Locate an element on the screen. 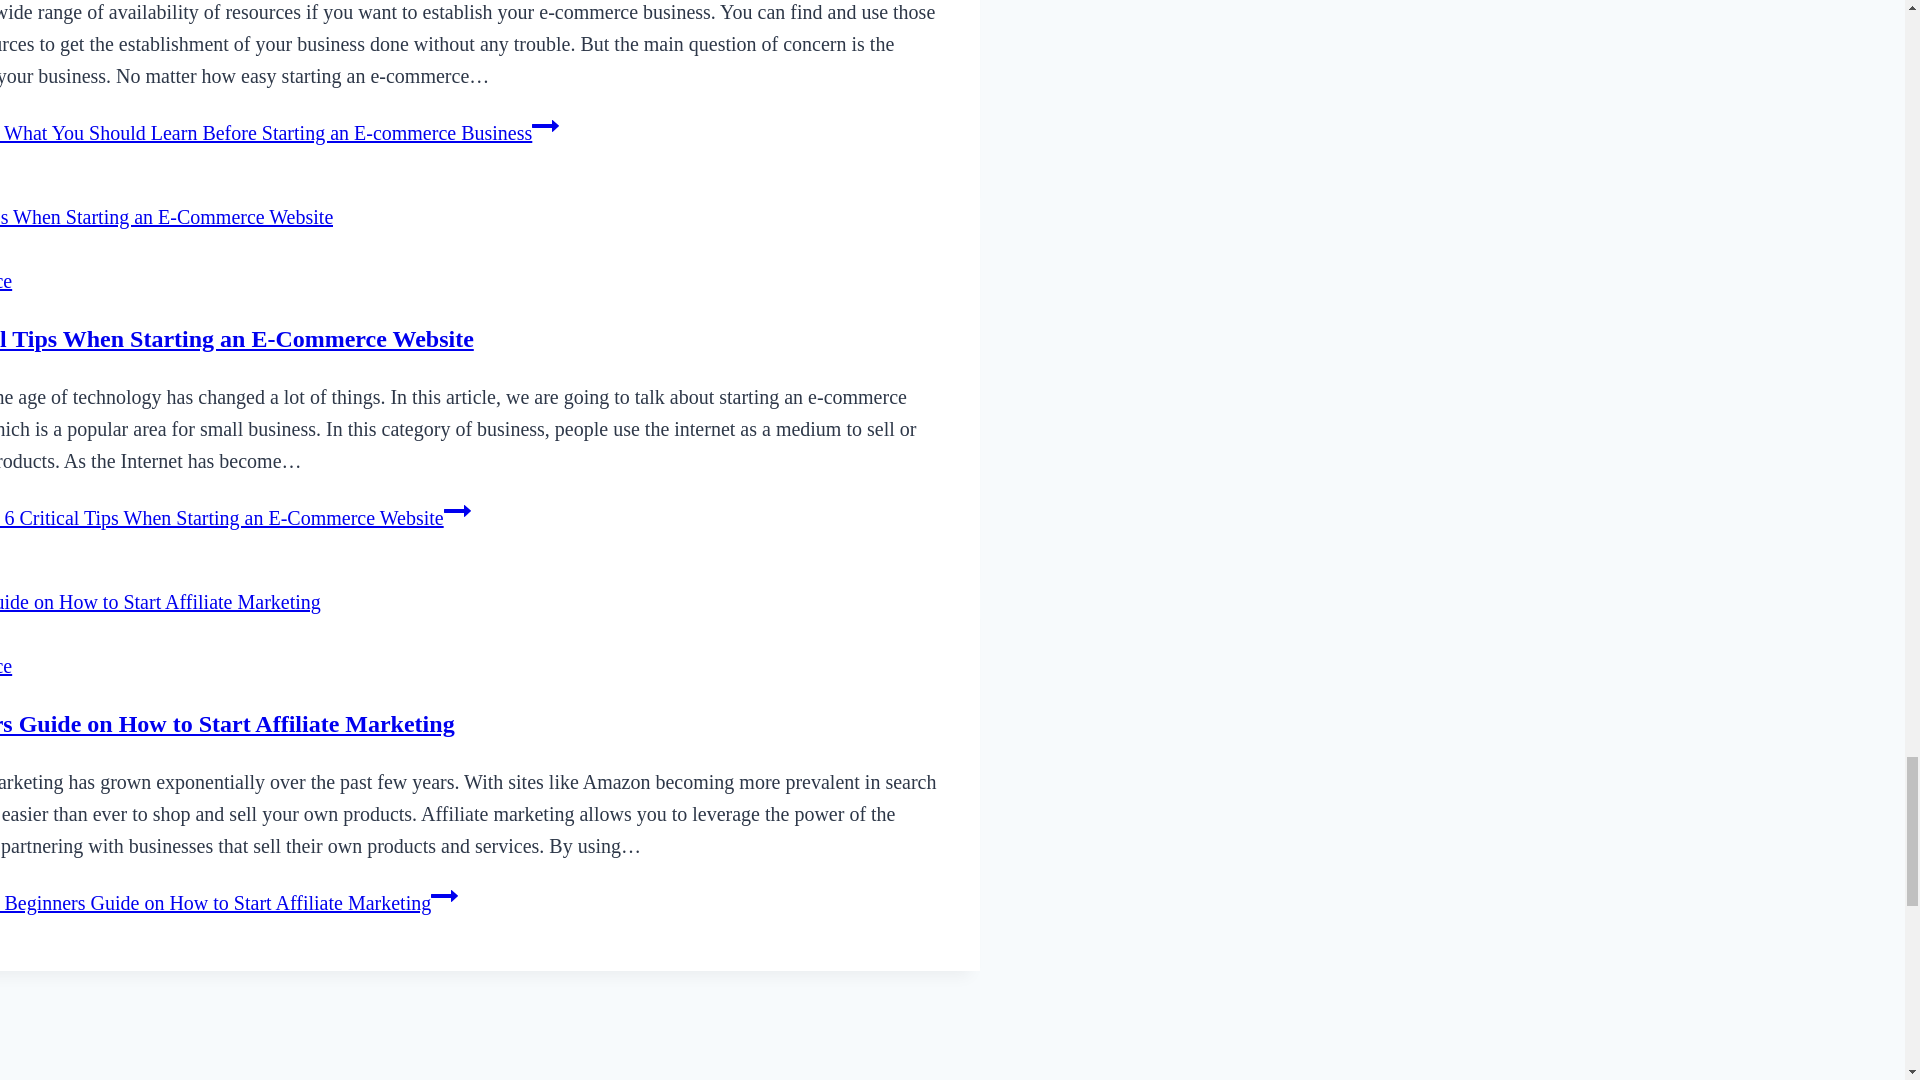 The width and height of the screenshot is (1920, 1080). Beginners Guide on How to Start Affiliate Marketing is located at coordinates (228, 723).